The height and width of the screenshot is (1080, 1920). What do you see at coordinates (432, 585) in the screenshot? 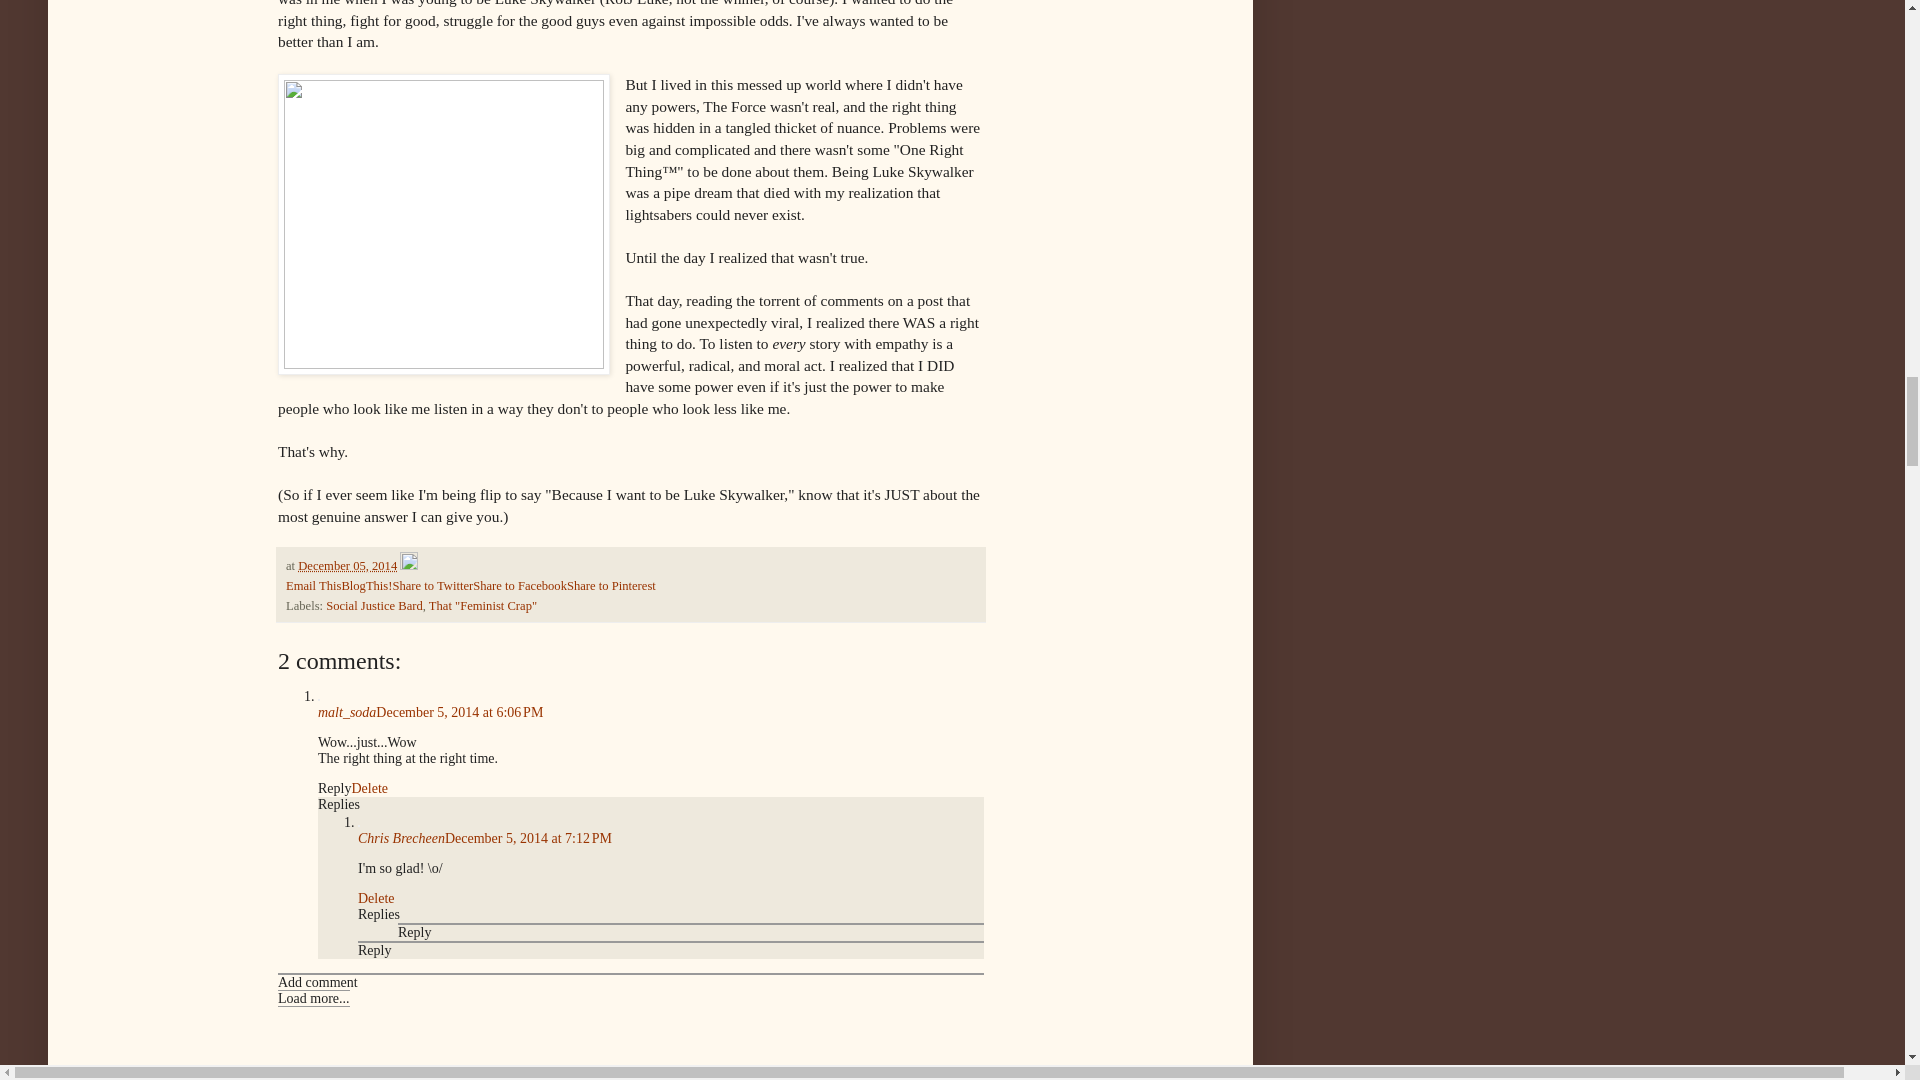
I see `Share to Twitter` at bounding box center [432, 585].